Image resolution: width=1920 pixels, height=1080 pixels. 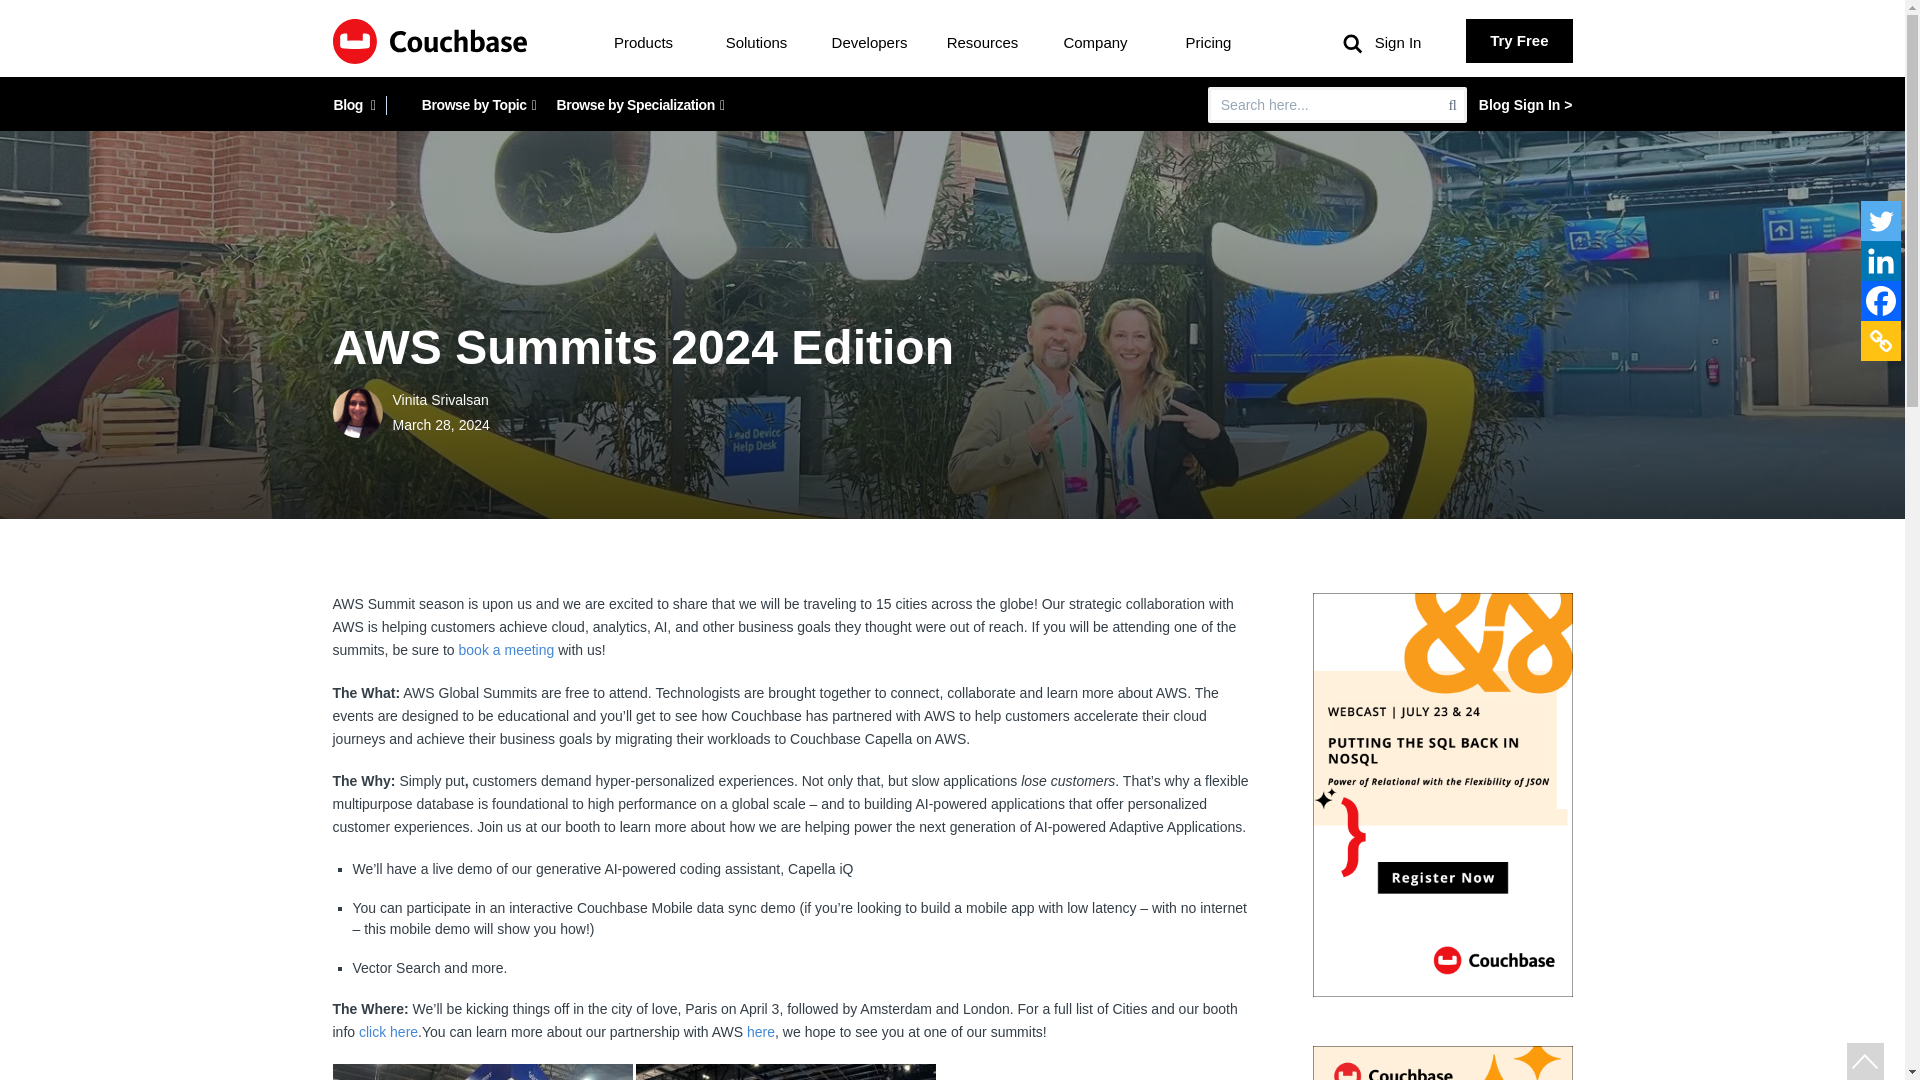 What do you see at coordinates (1880, 260) in the screenshot?
I see `Linkedin` at bounding box center [1880, 260].